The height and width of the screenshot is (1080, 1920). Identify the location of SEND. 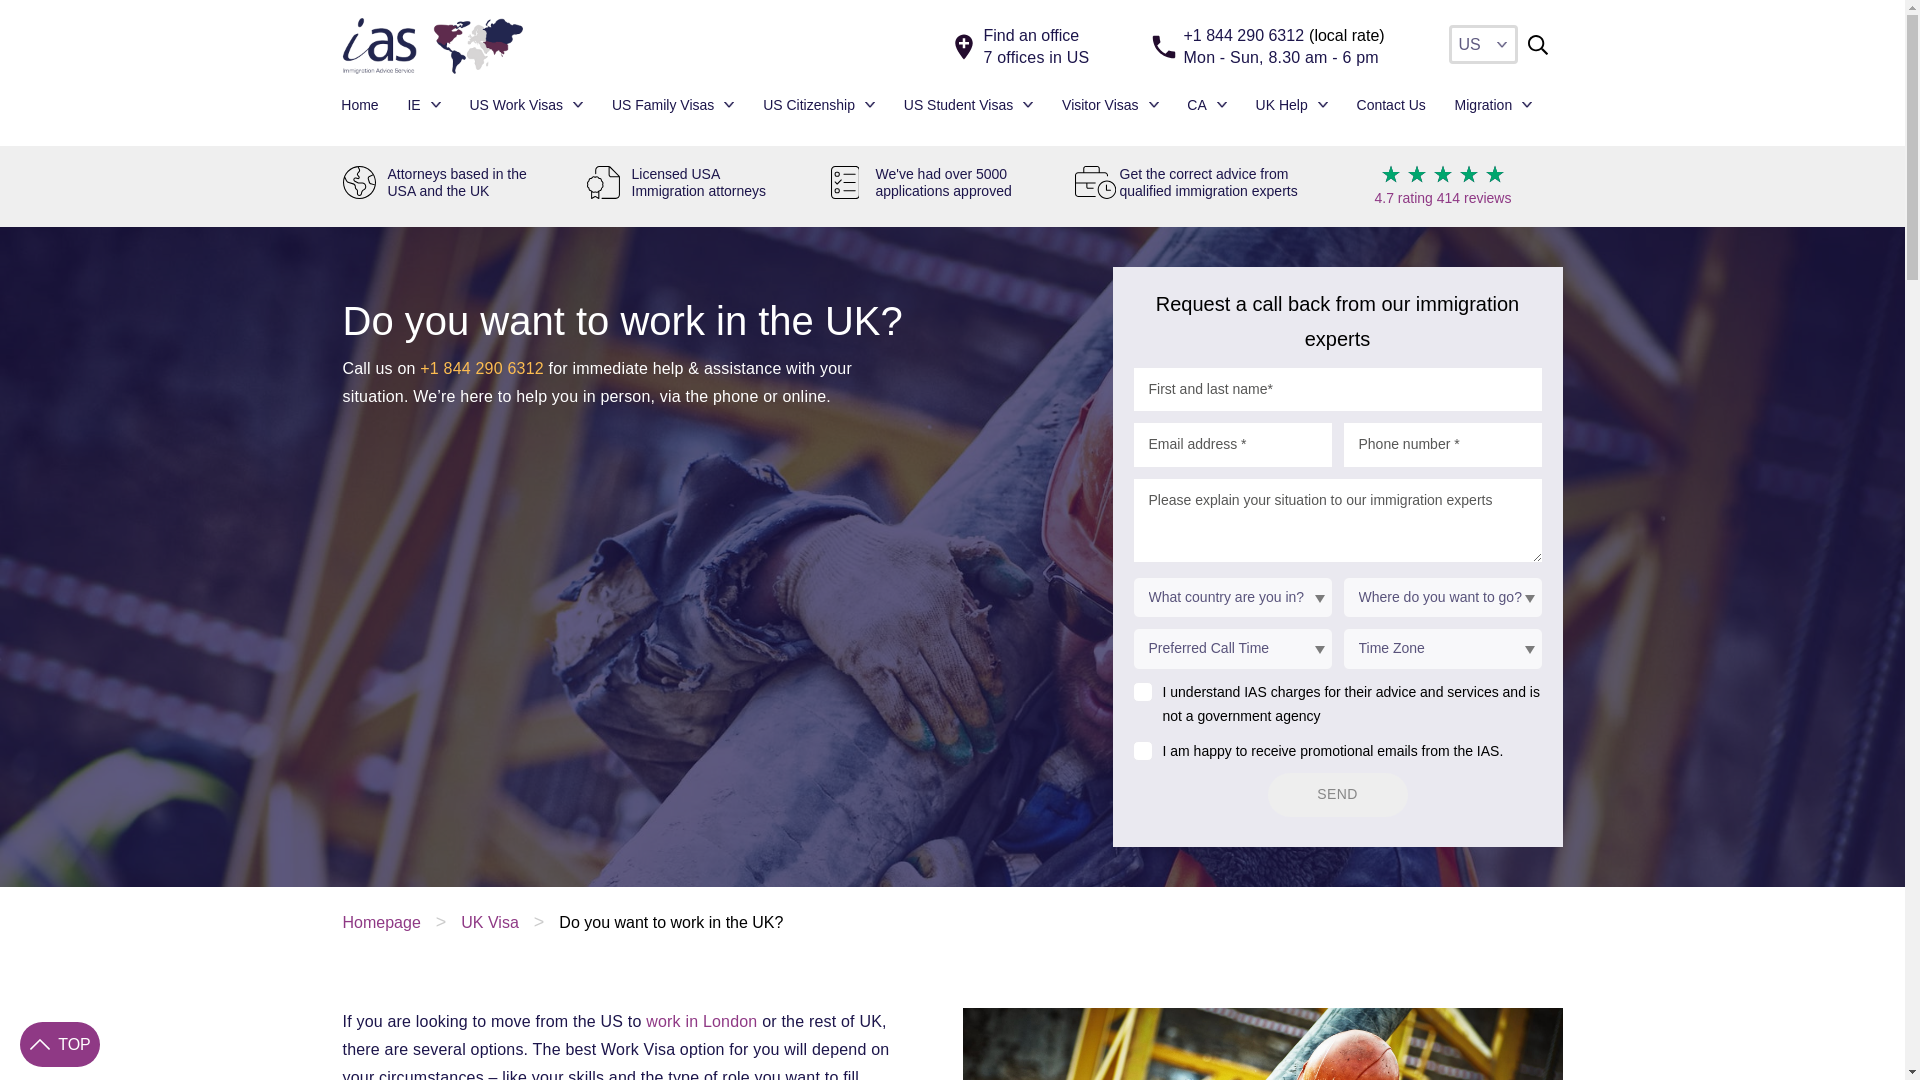
(1337, 794).